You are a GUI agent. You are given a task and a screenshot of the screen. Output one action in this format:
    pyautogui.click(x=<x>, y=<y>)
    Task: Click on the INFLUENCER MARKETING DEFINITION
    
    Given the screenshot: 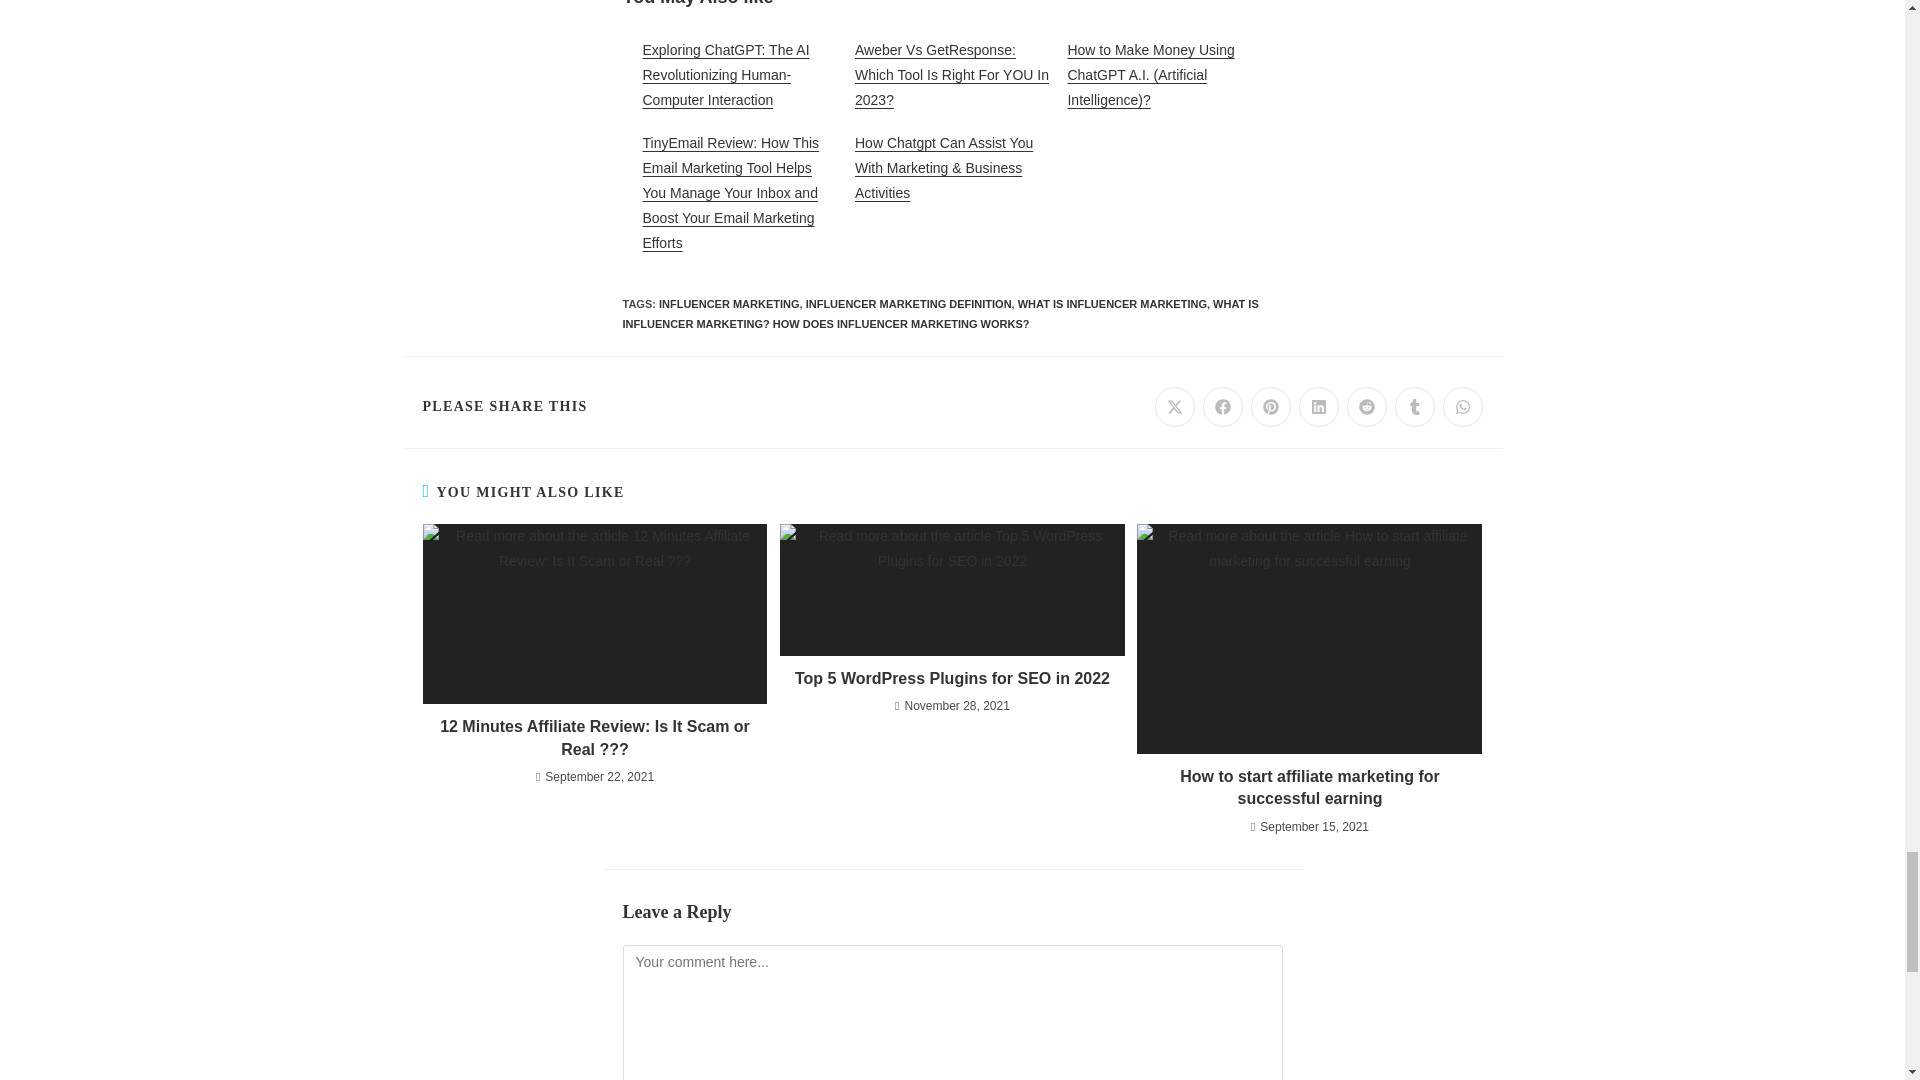 What is the action you would take?
    pyautogui.click(x=908, y=304)
    